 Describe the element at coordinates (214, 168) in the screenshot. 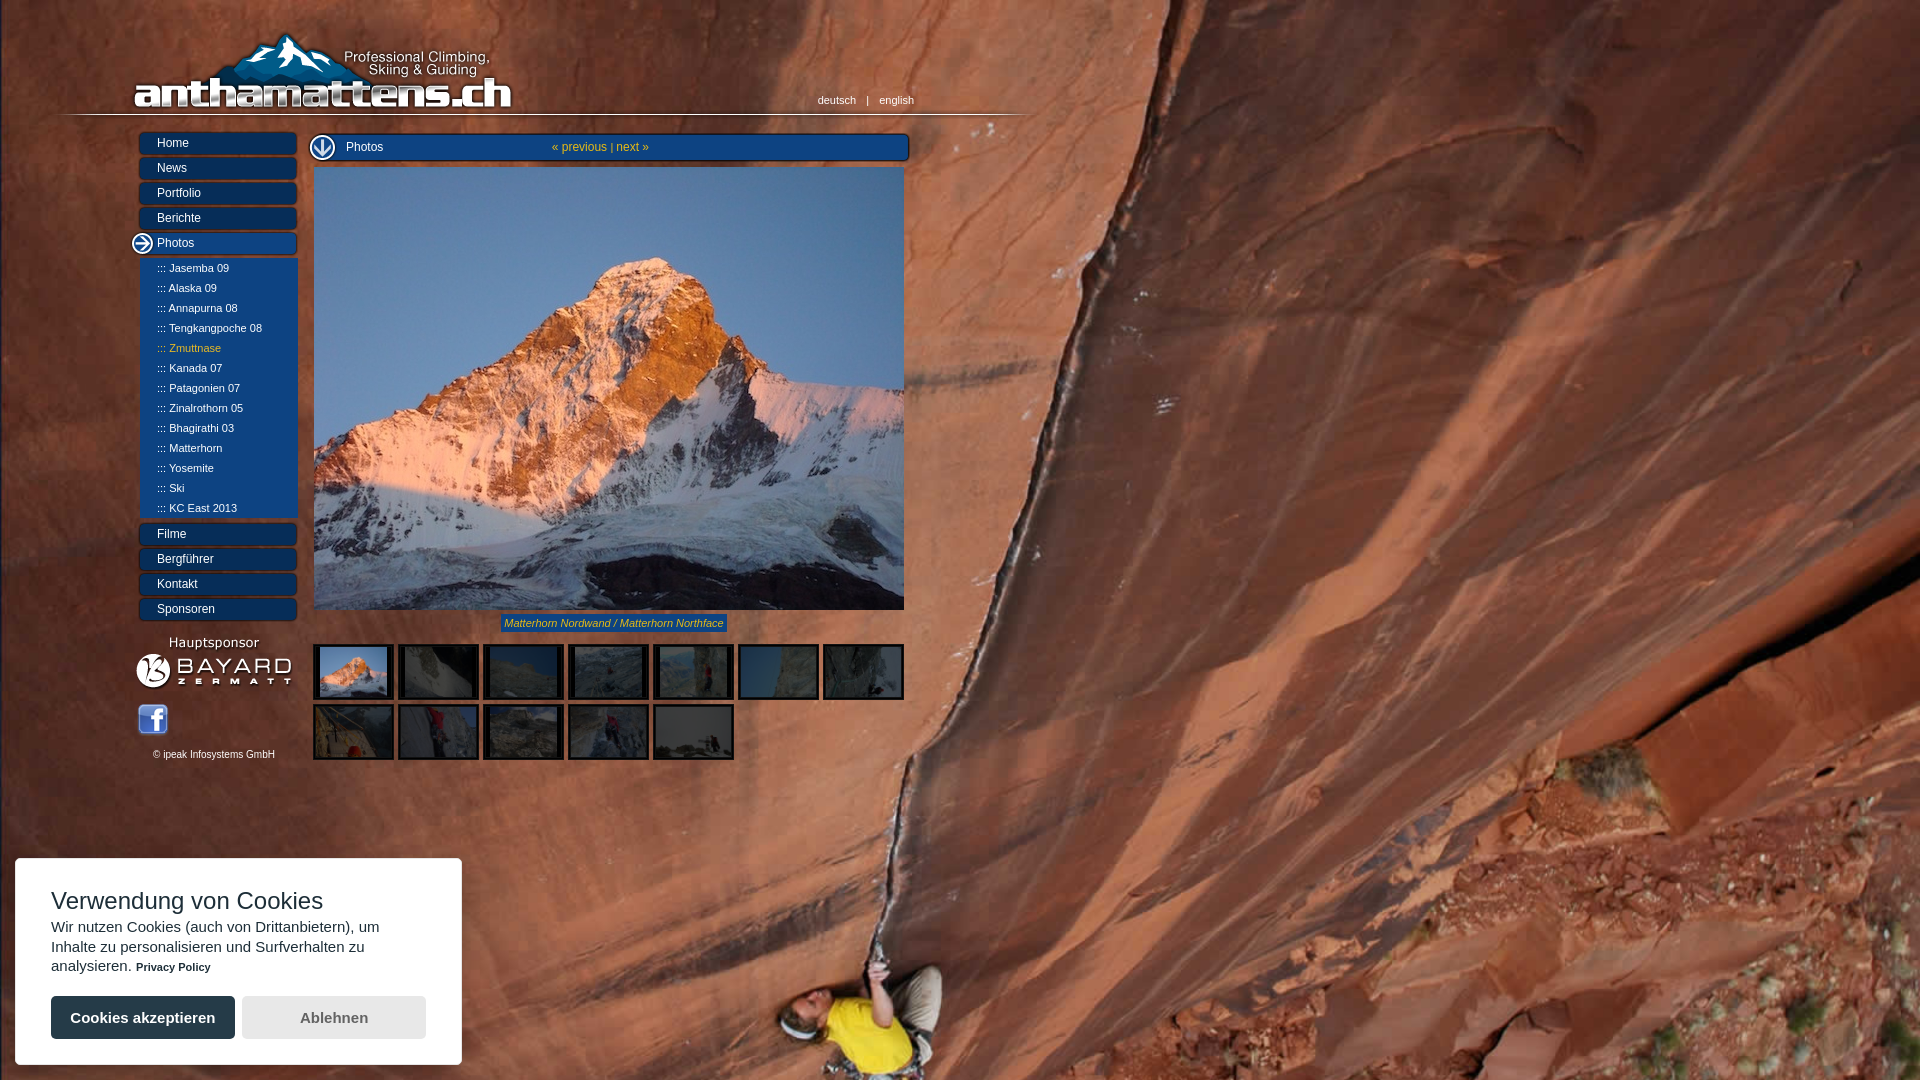

I see `News` at that location.